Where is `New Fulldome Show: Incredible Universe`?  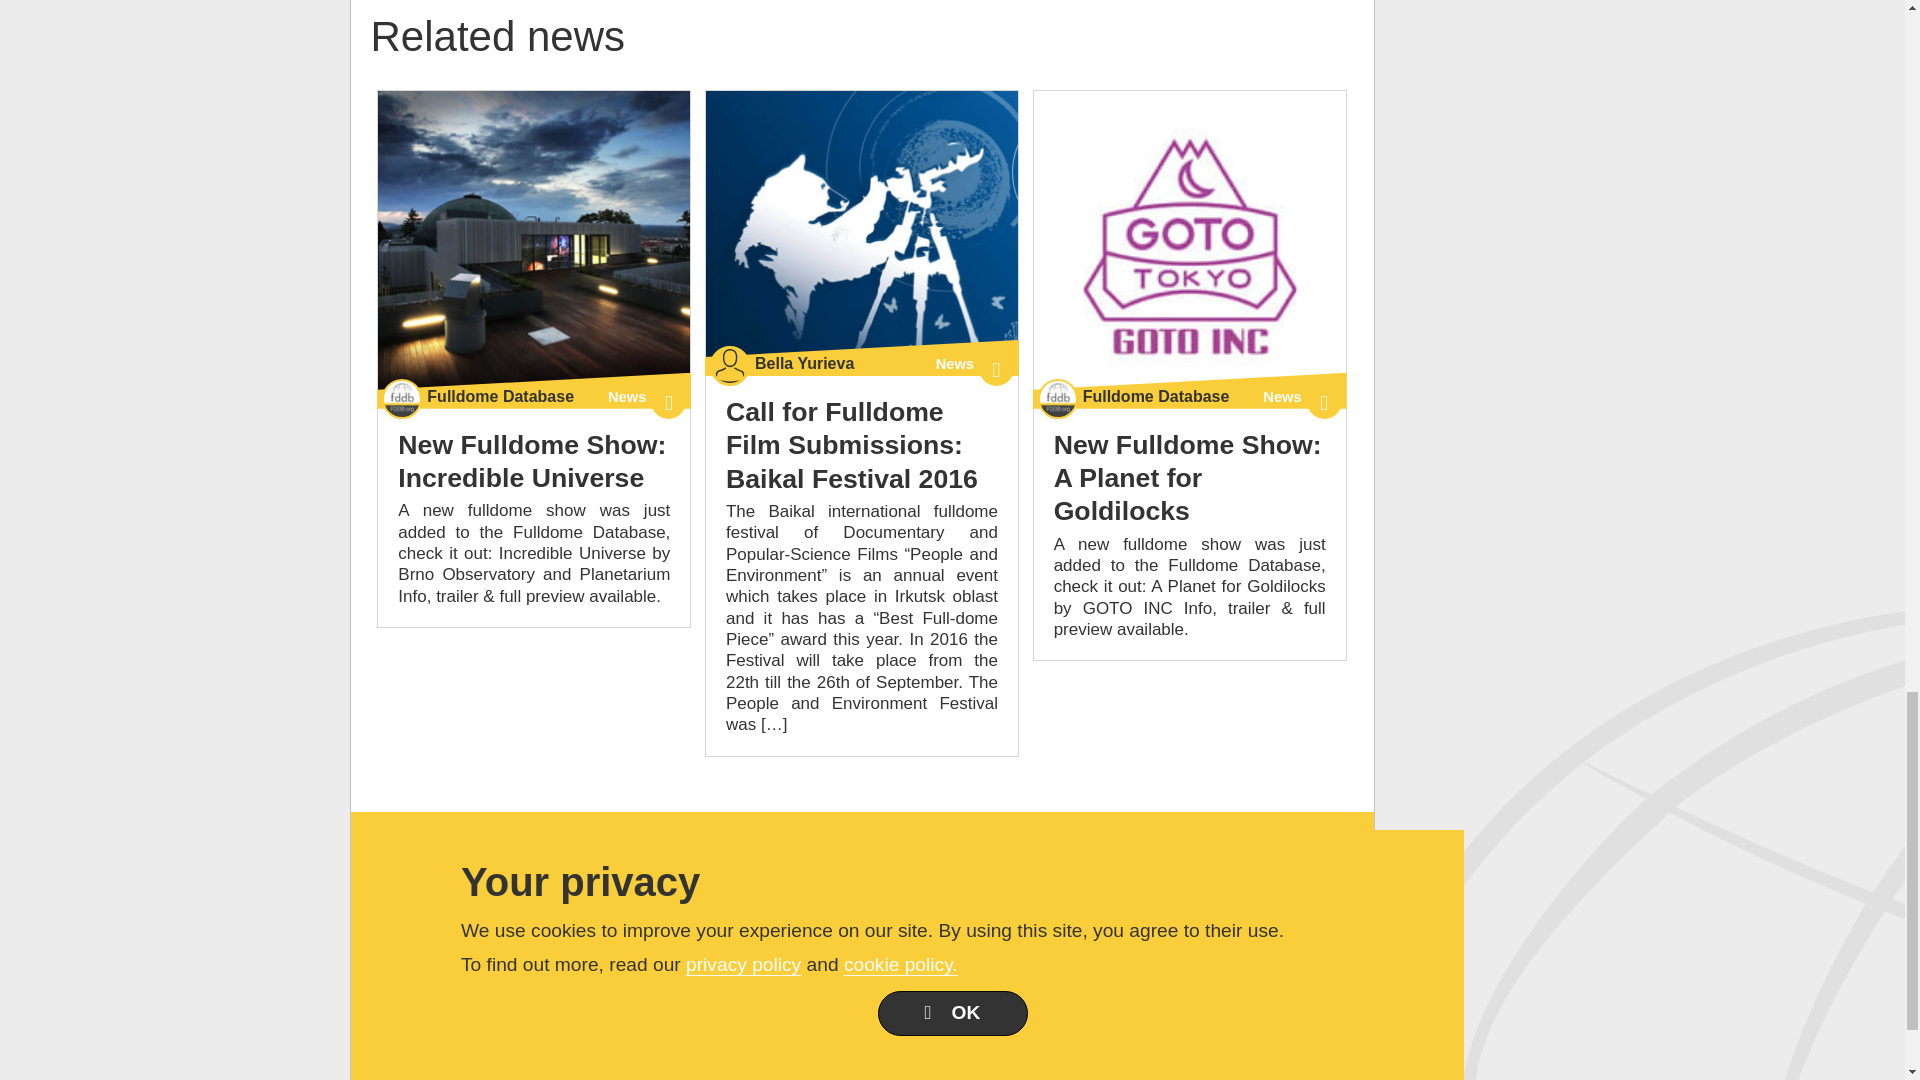 New Fulldome Show: Incredible Universe is located at coordinates (532, 460).